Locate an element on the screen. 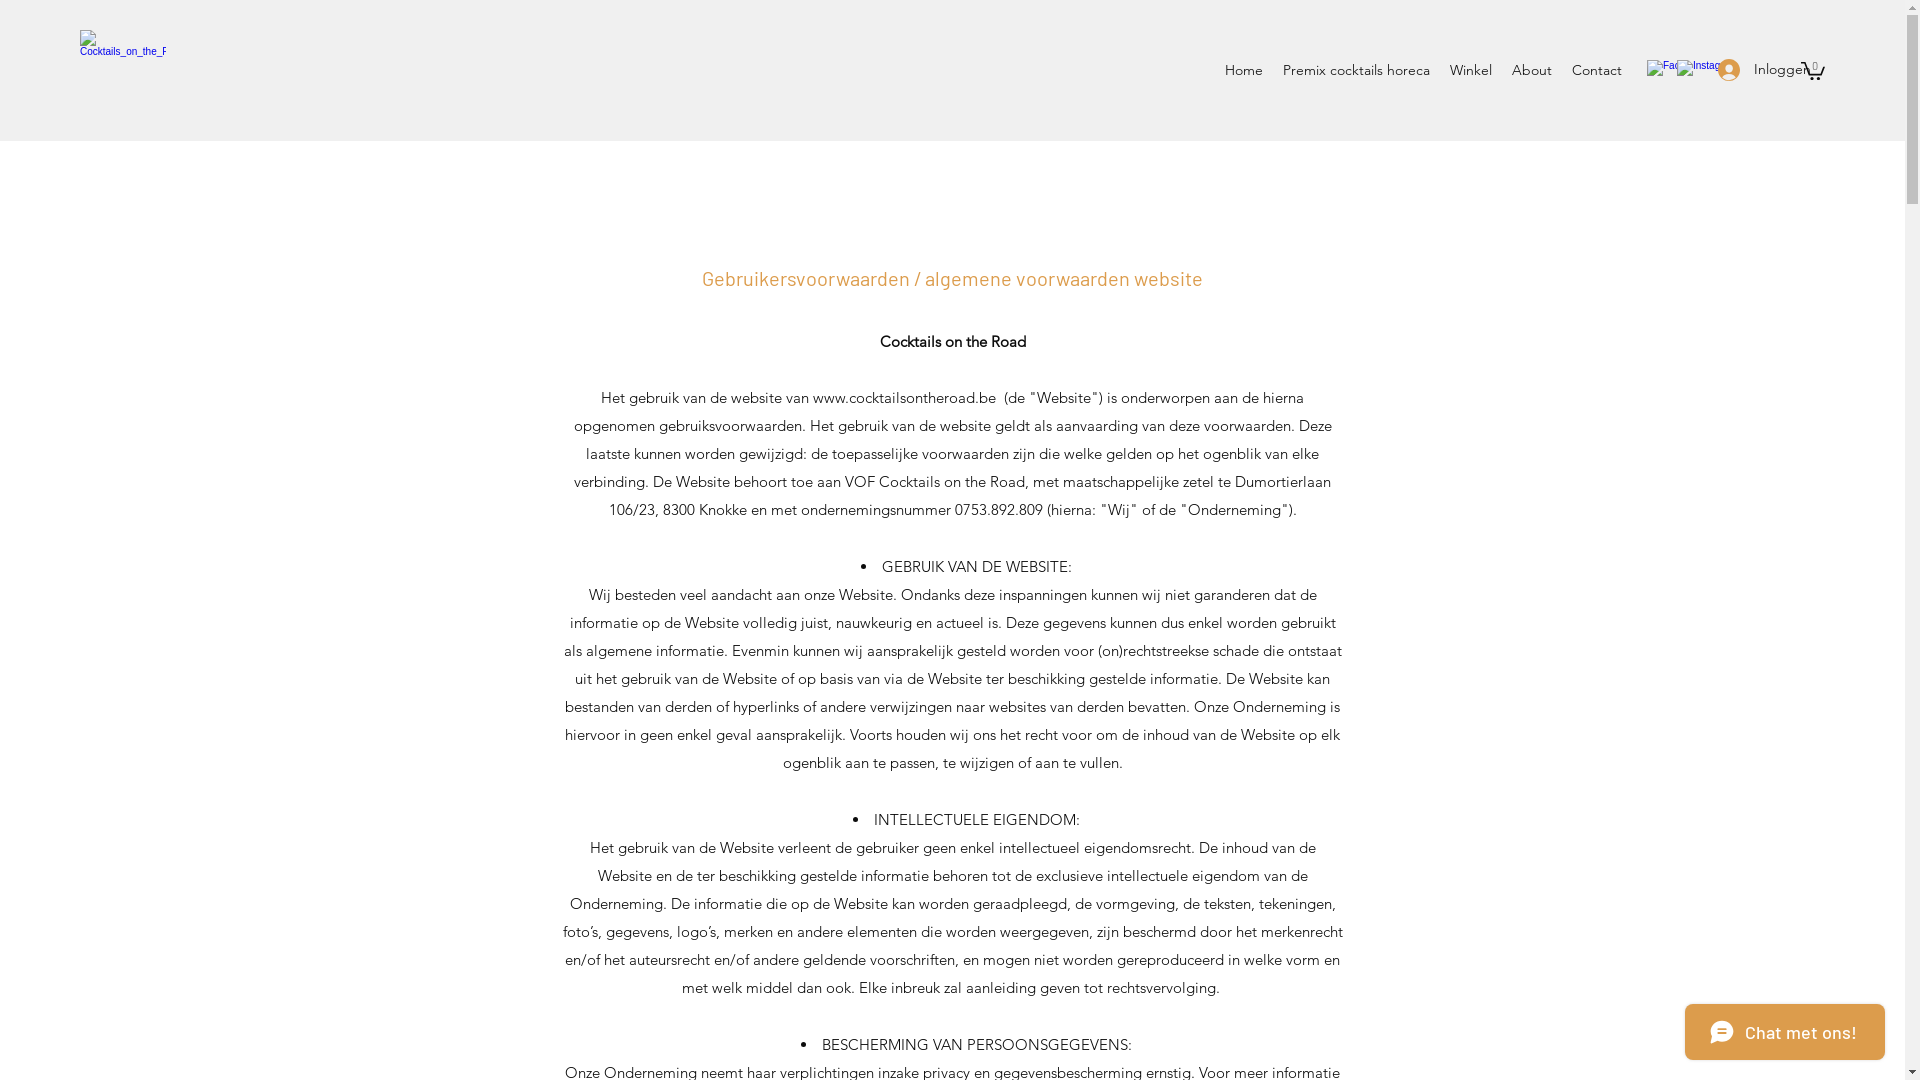 Image resolution: width=1920 pixels, height=1080 pixels. Inloggen is located at coordinates (1749, 70).